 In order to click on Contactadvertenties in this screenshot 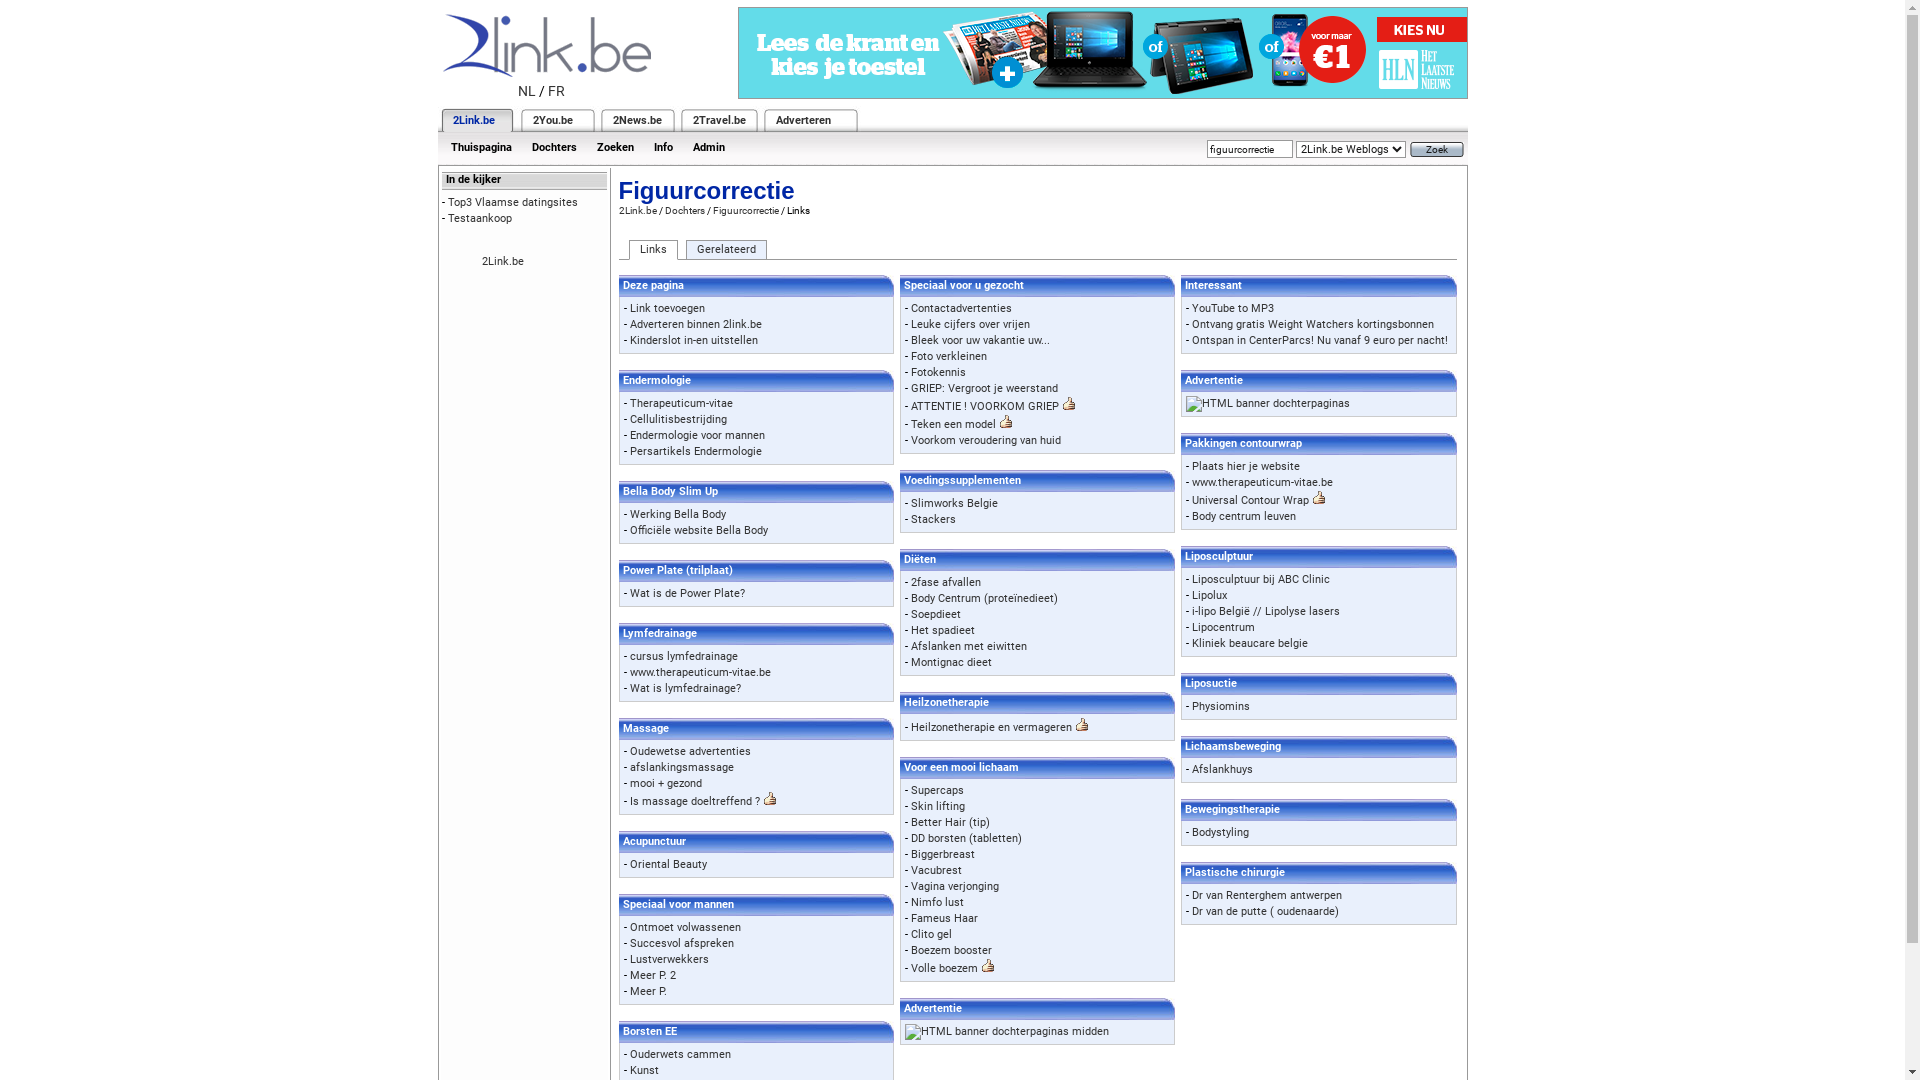, I will do `click(962, 308)`.